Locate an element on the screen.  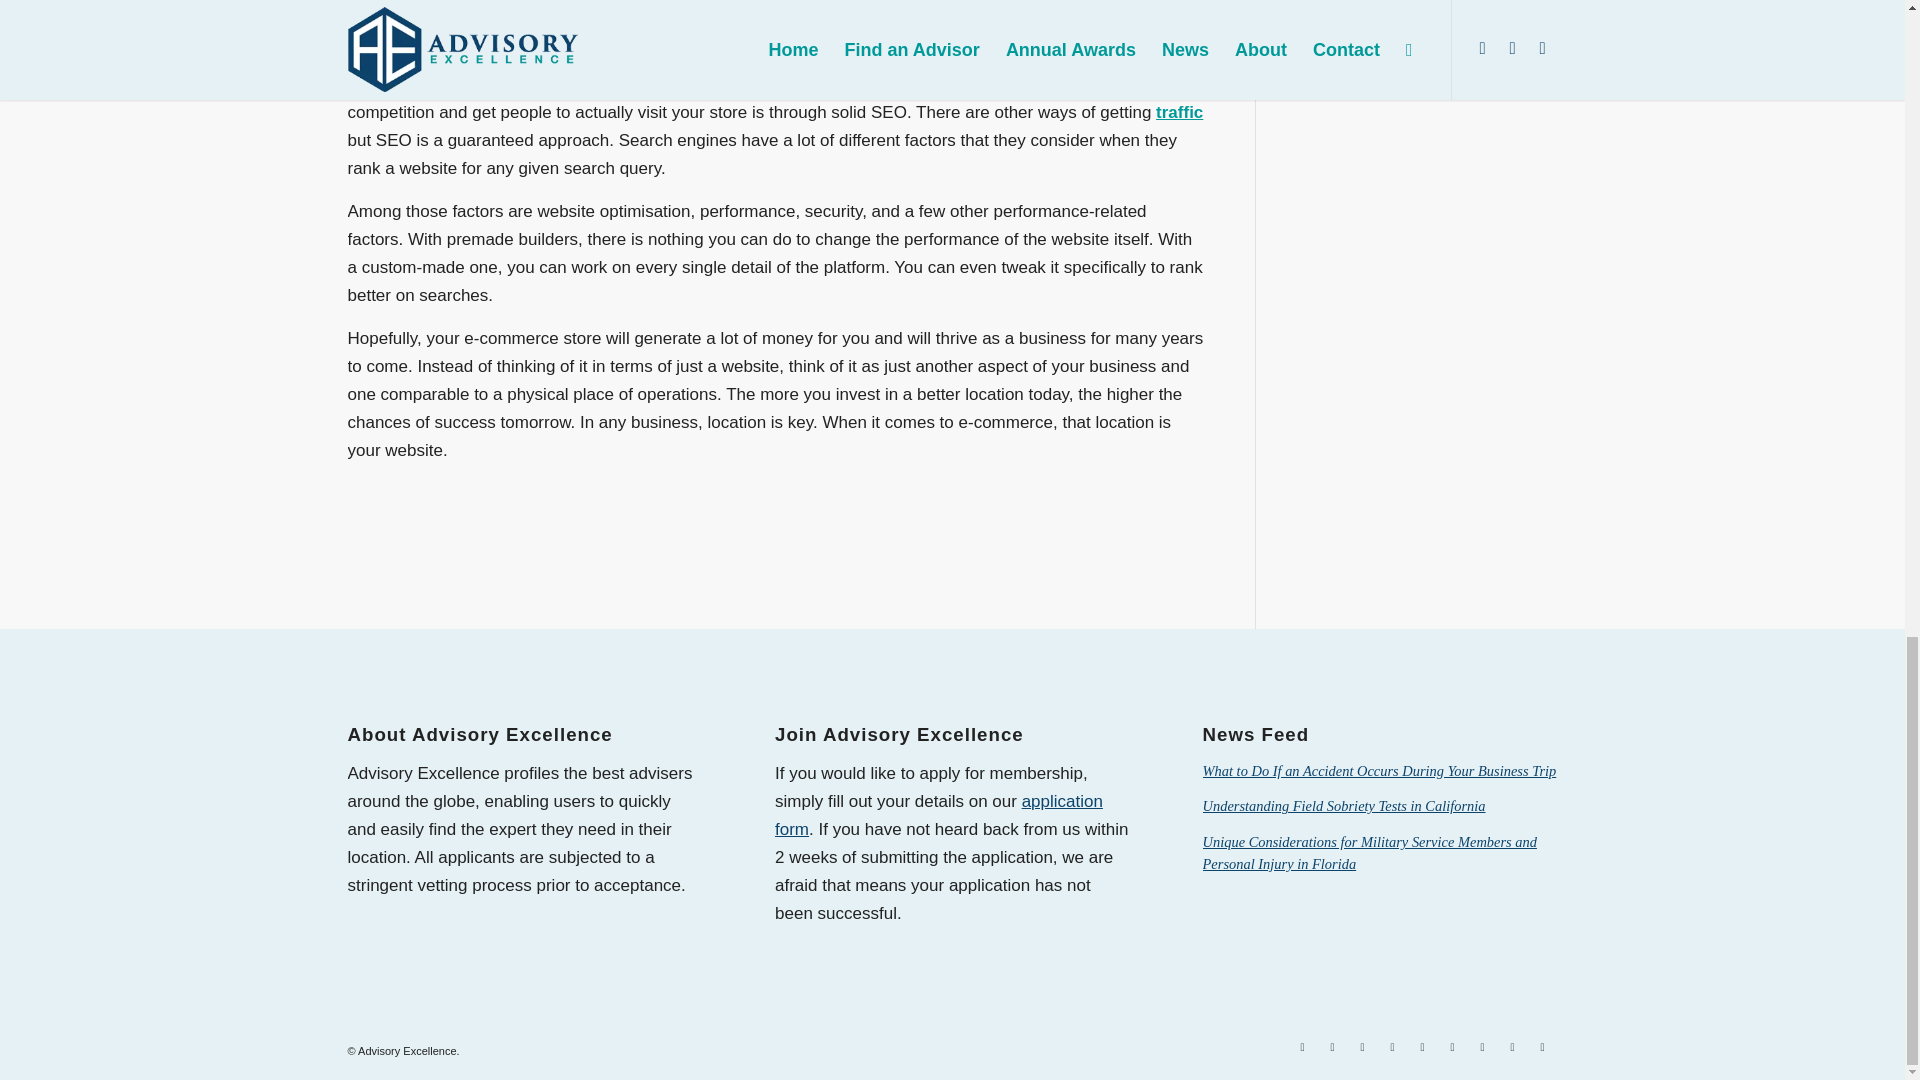
Understanding Field Sobriety Tests in California is located at coordinates (1344, 806).